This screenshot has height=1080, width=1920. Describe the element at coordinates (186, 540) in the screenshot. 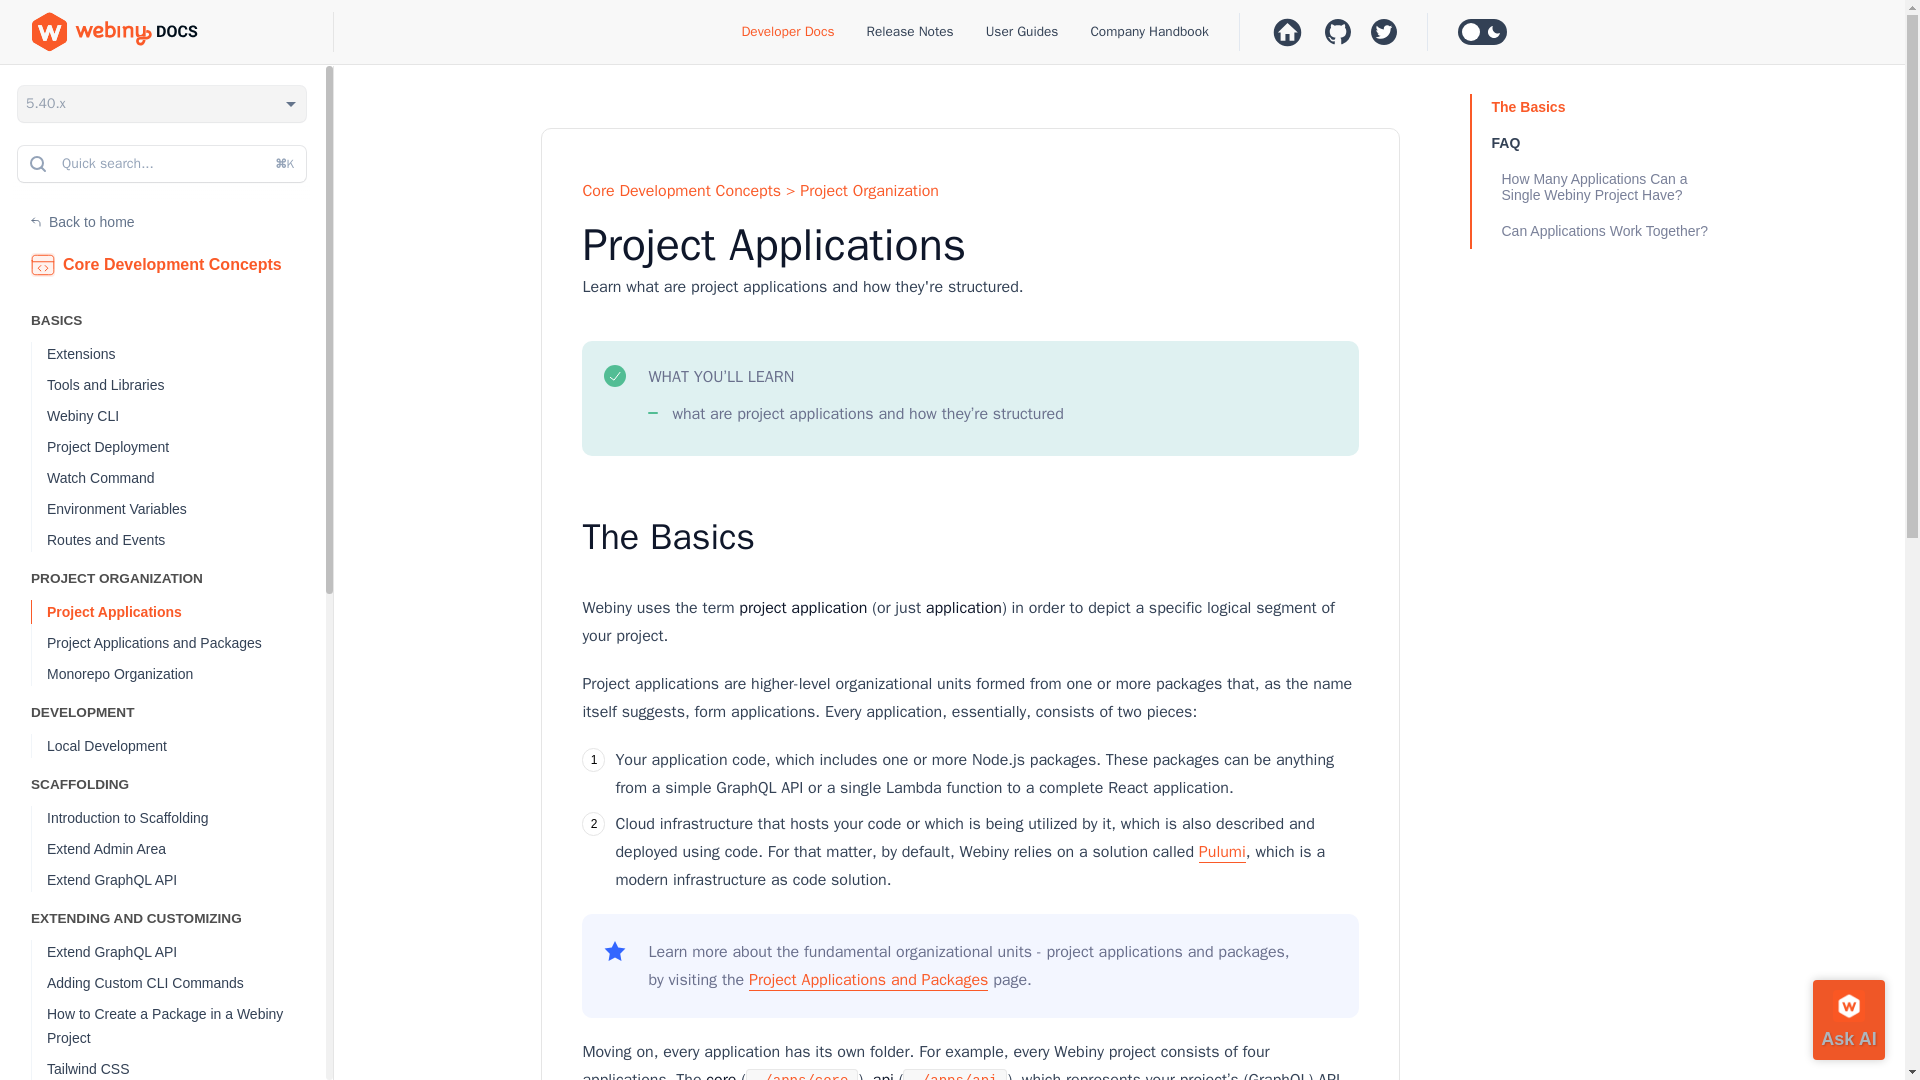

I see `Routes and Events` at that location.